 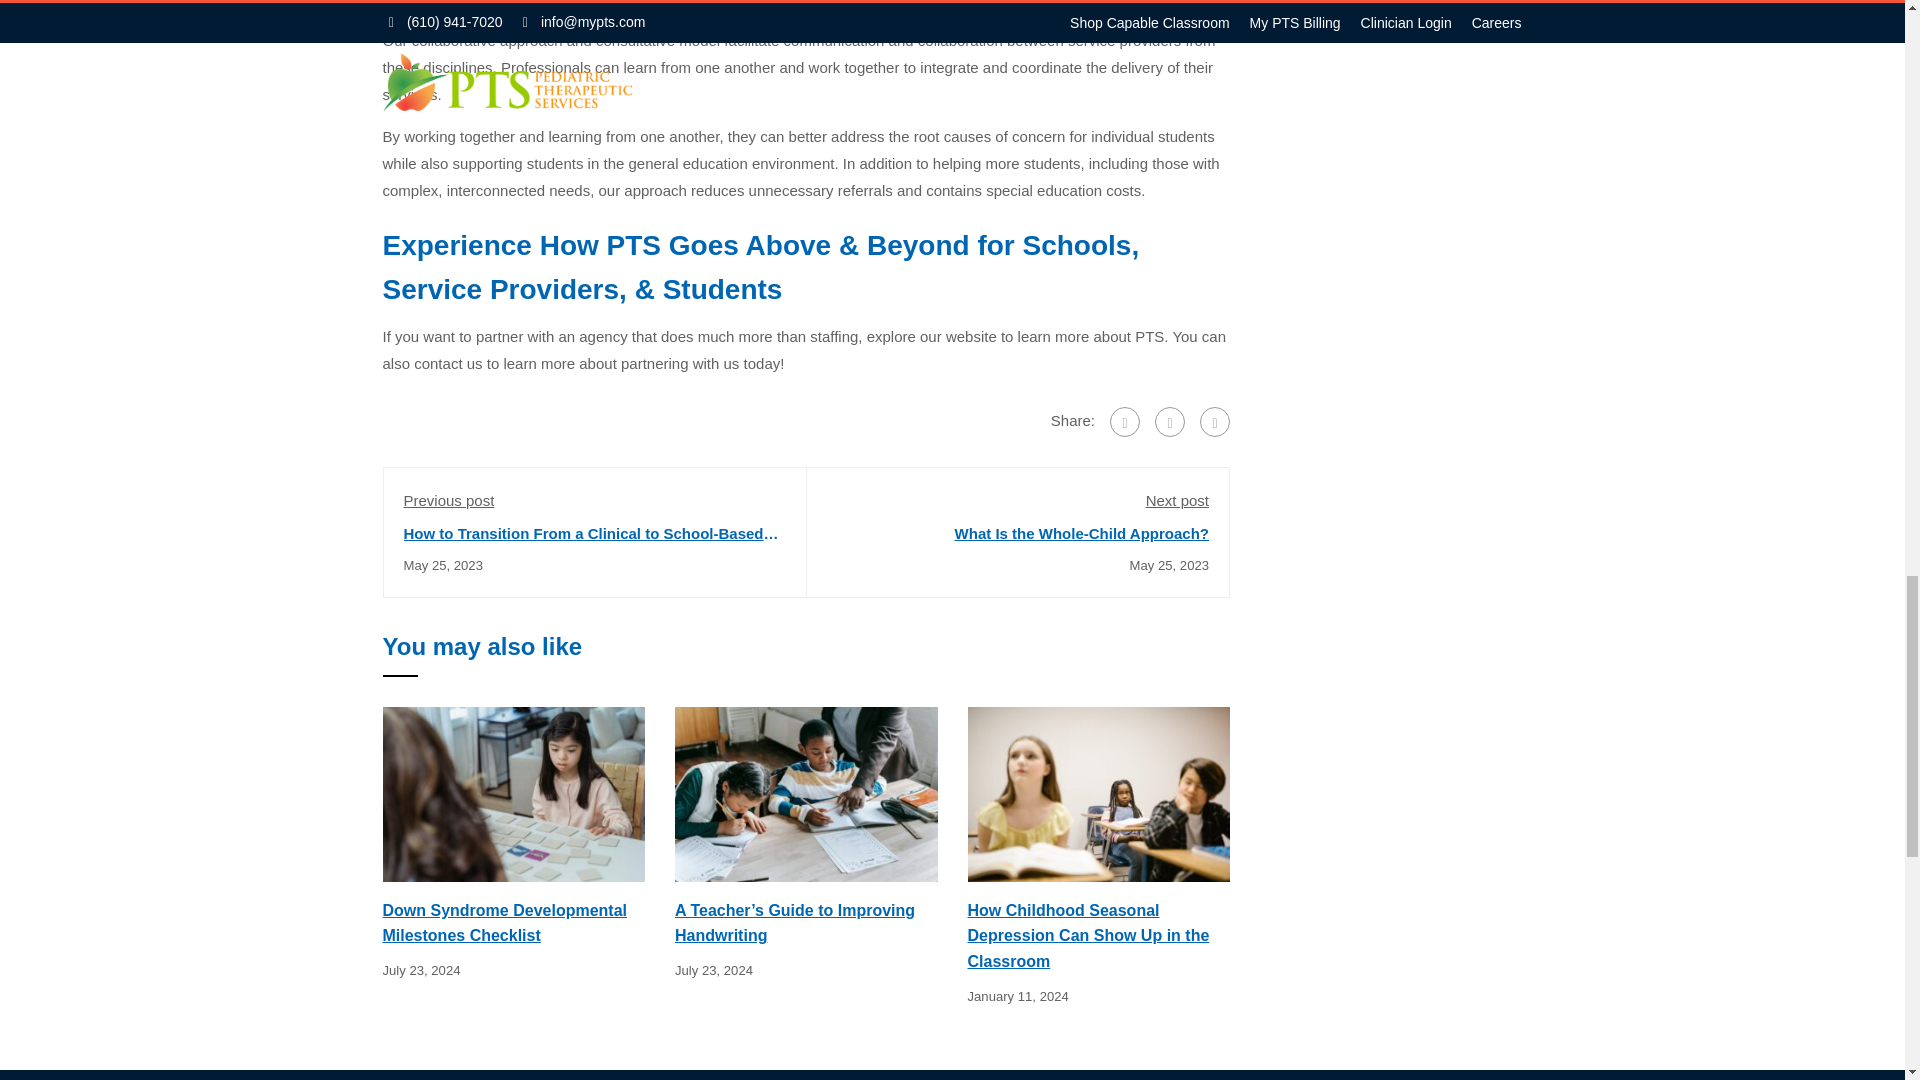 What do you see at coordinates (1170, 422) in the screenshot?
I see `Twitter` at bounding box center [1170, 422].